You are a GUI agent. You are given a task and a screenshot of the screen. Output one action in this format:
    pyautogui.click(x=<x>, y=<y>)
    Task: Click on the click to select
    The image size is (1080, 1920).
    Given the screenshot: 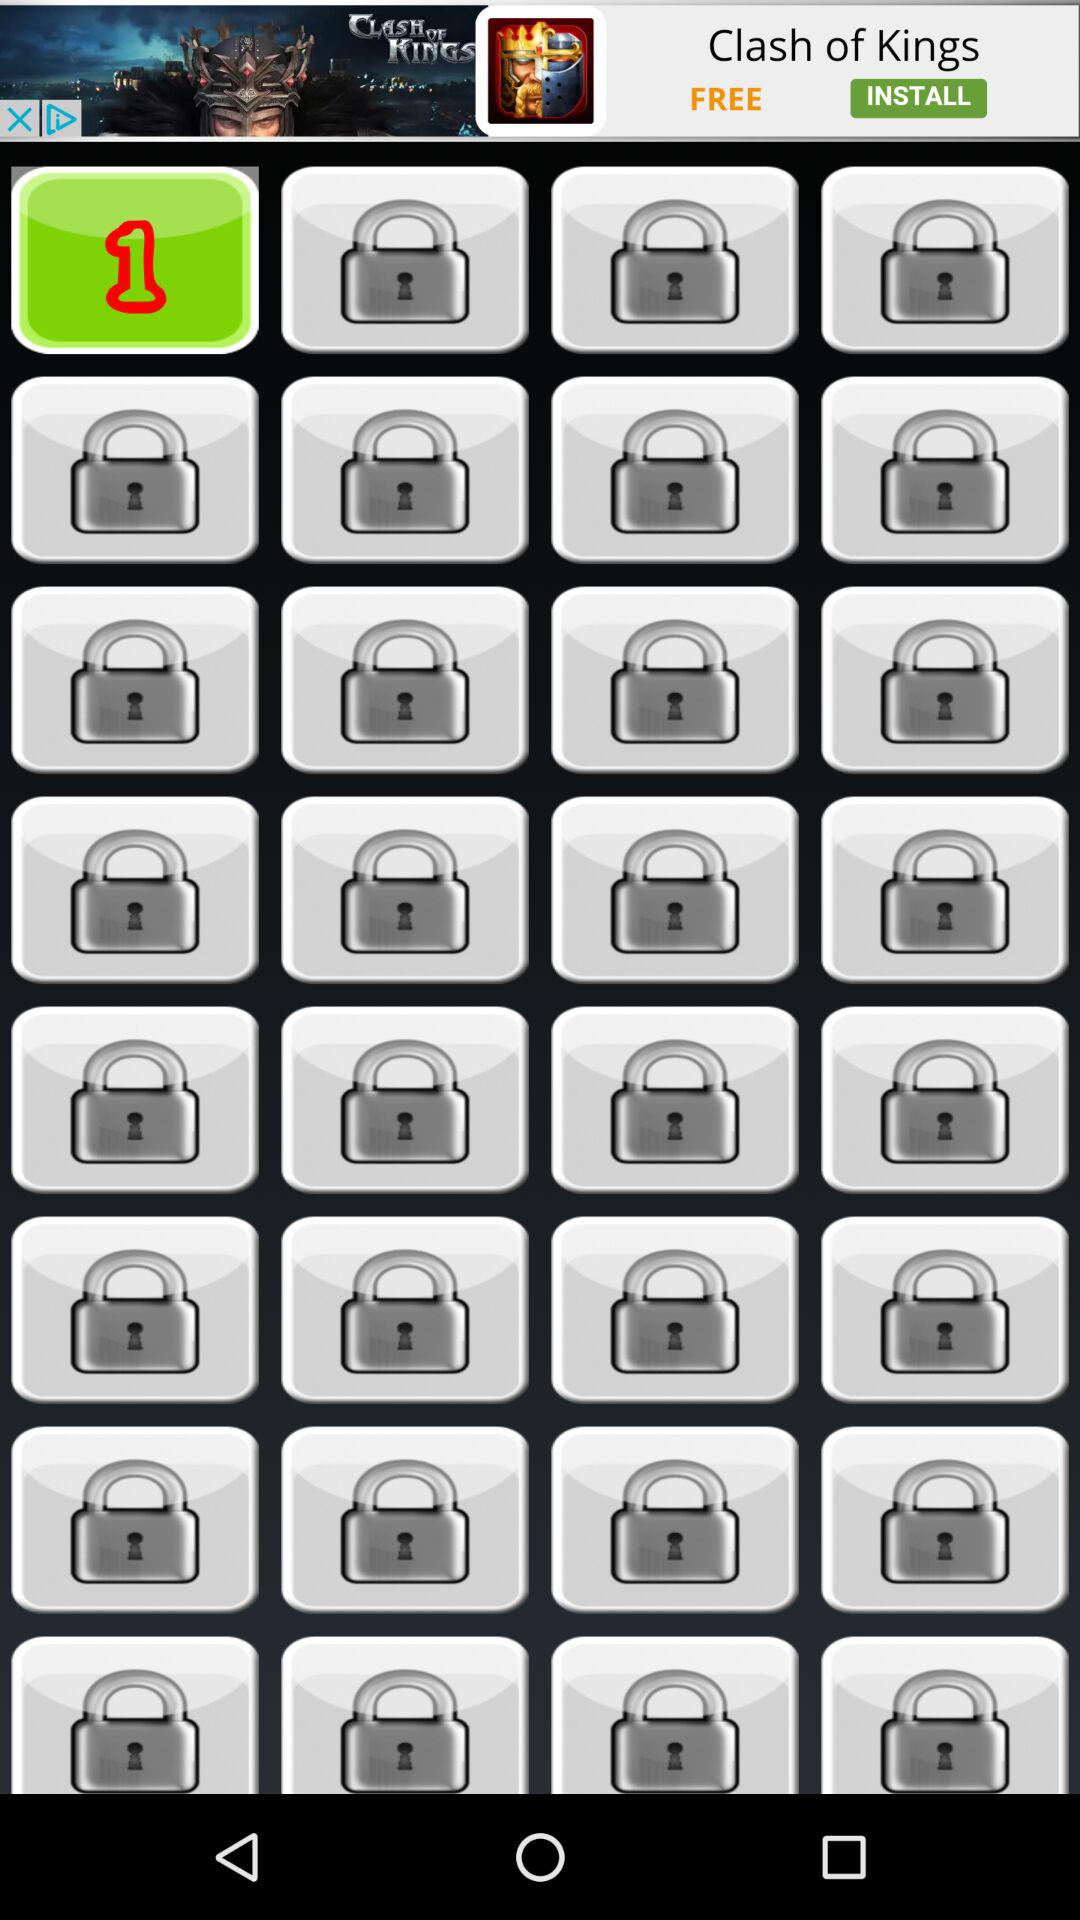 What is the action you would take?
    pyautogui.click(x=134, y=1715)
    